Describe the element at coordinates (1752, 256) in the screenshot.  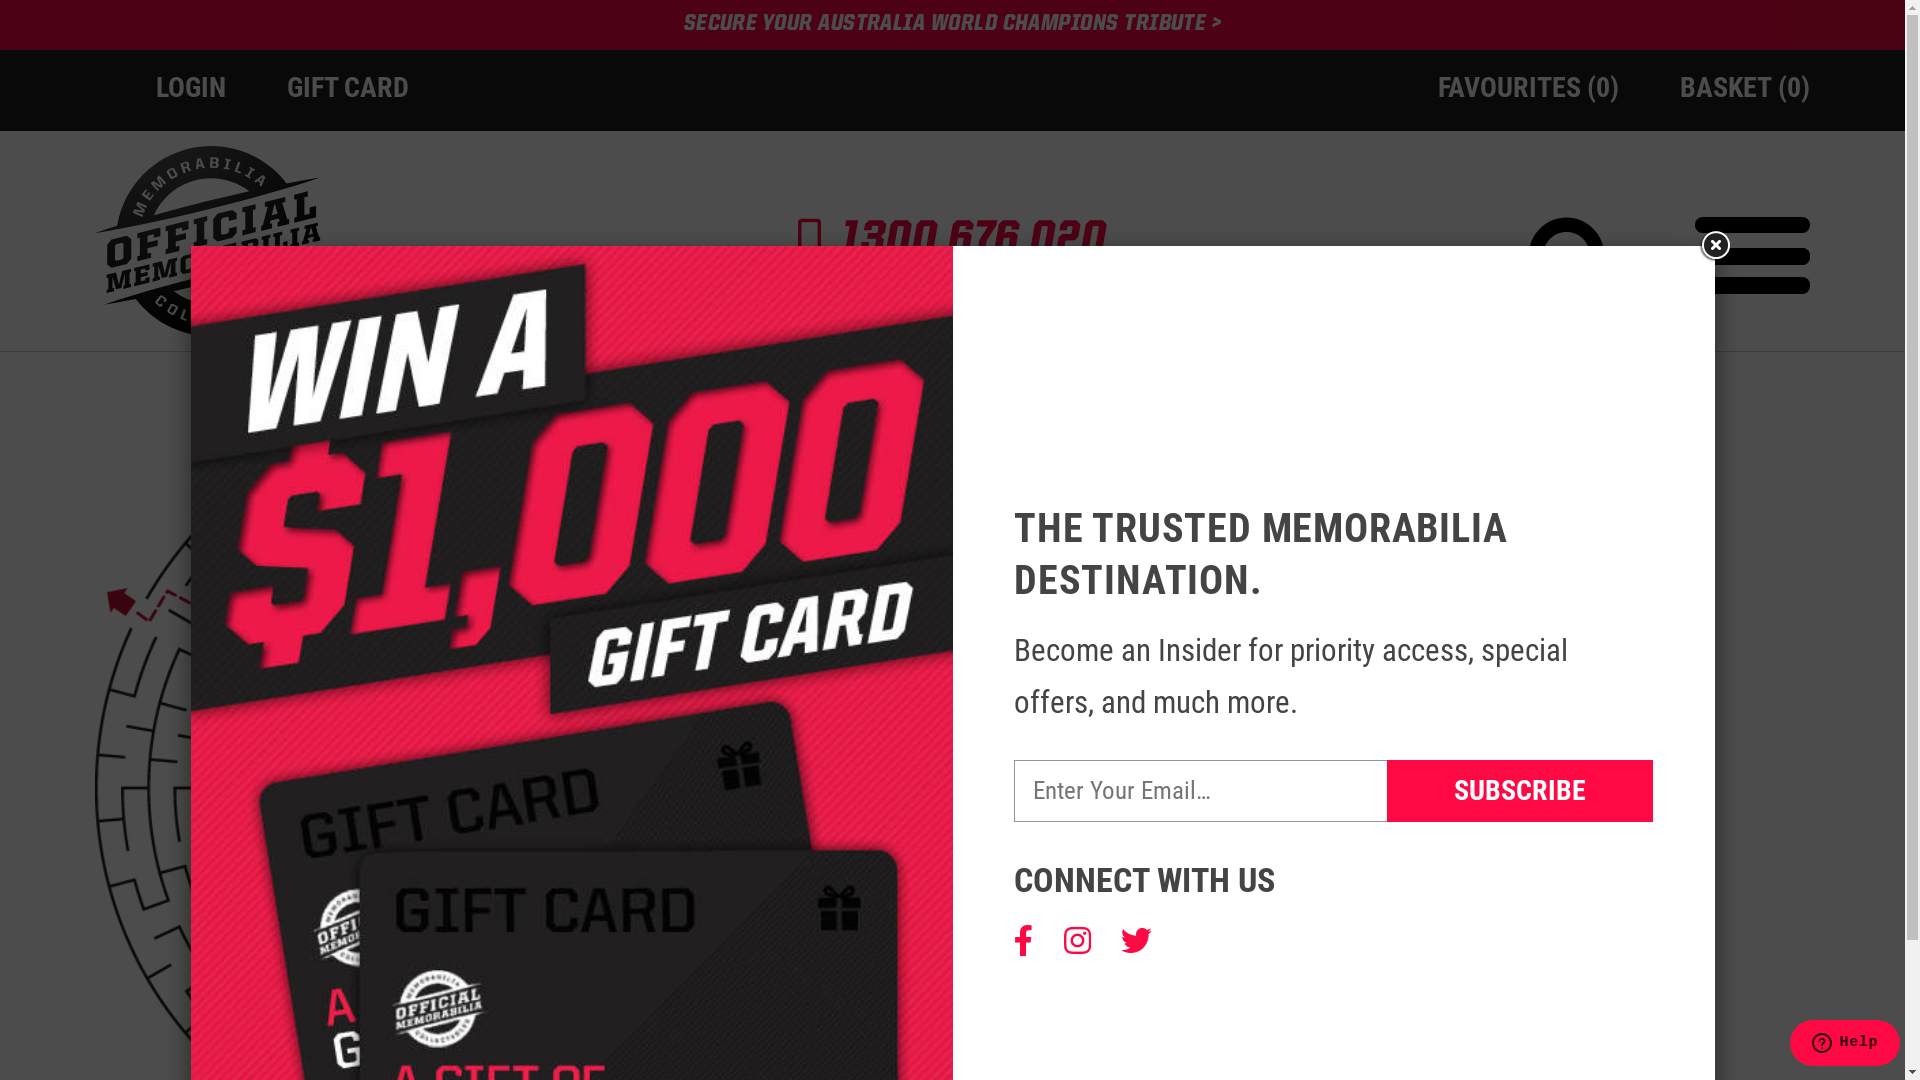
I see `Show Navigation` at that location.